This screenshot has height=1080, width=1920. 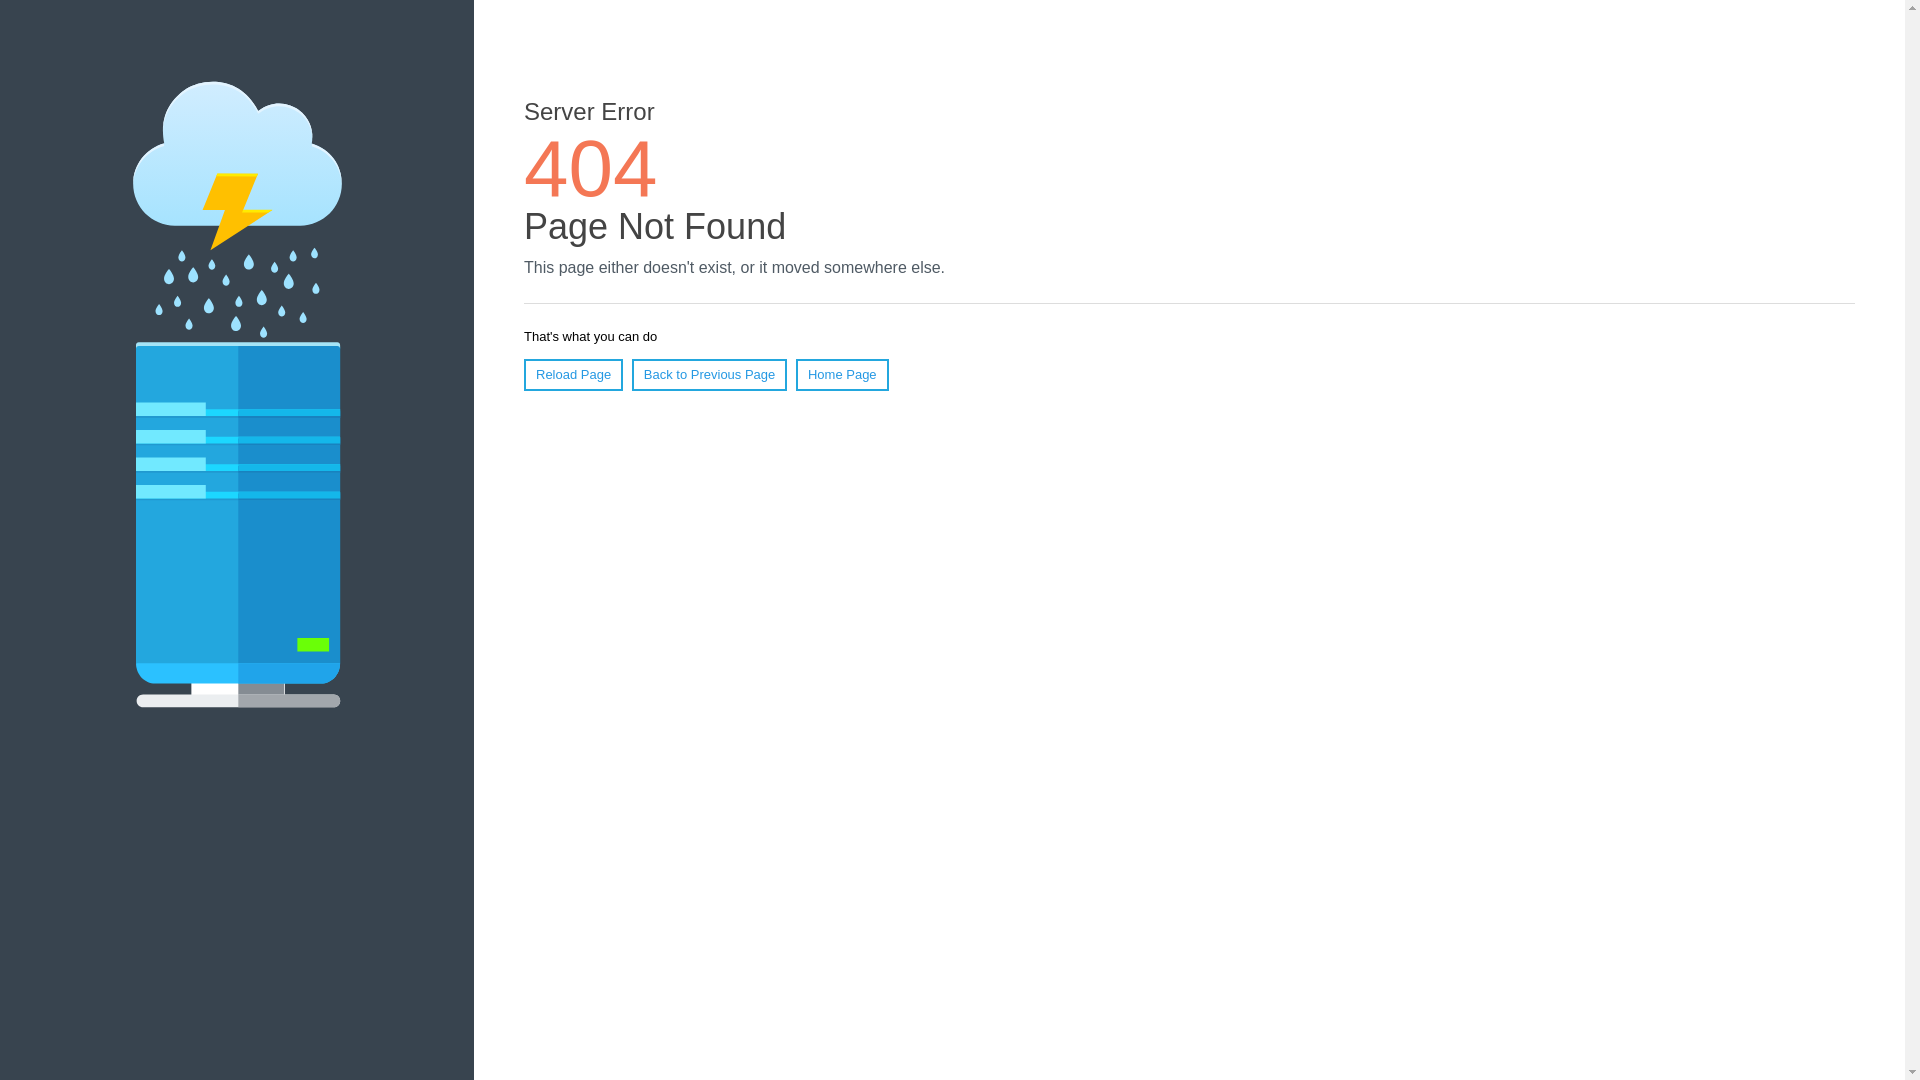 I want to click on Back to Previous Page, so click(x=710, y=375).